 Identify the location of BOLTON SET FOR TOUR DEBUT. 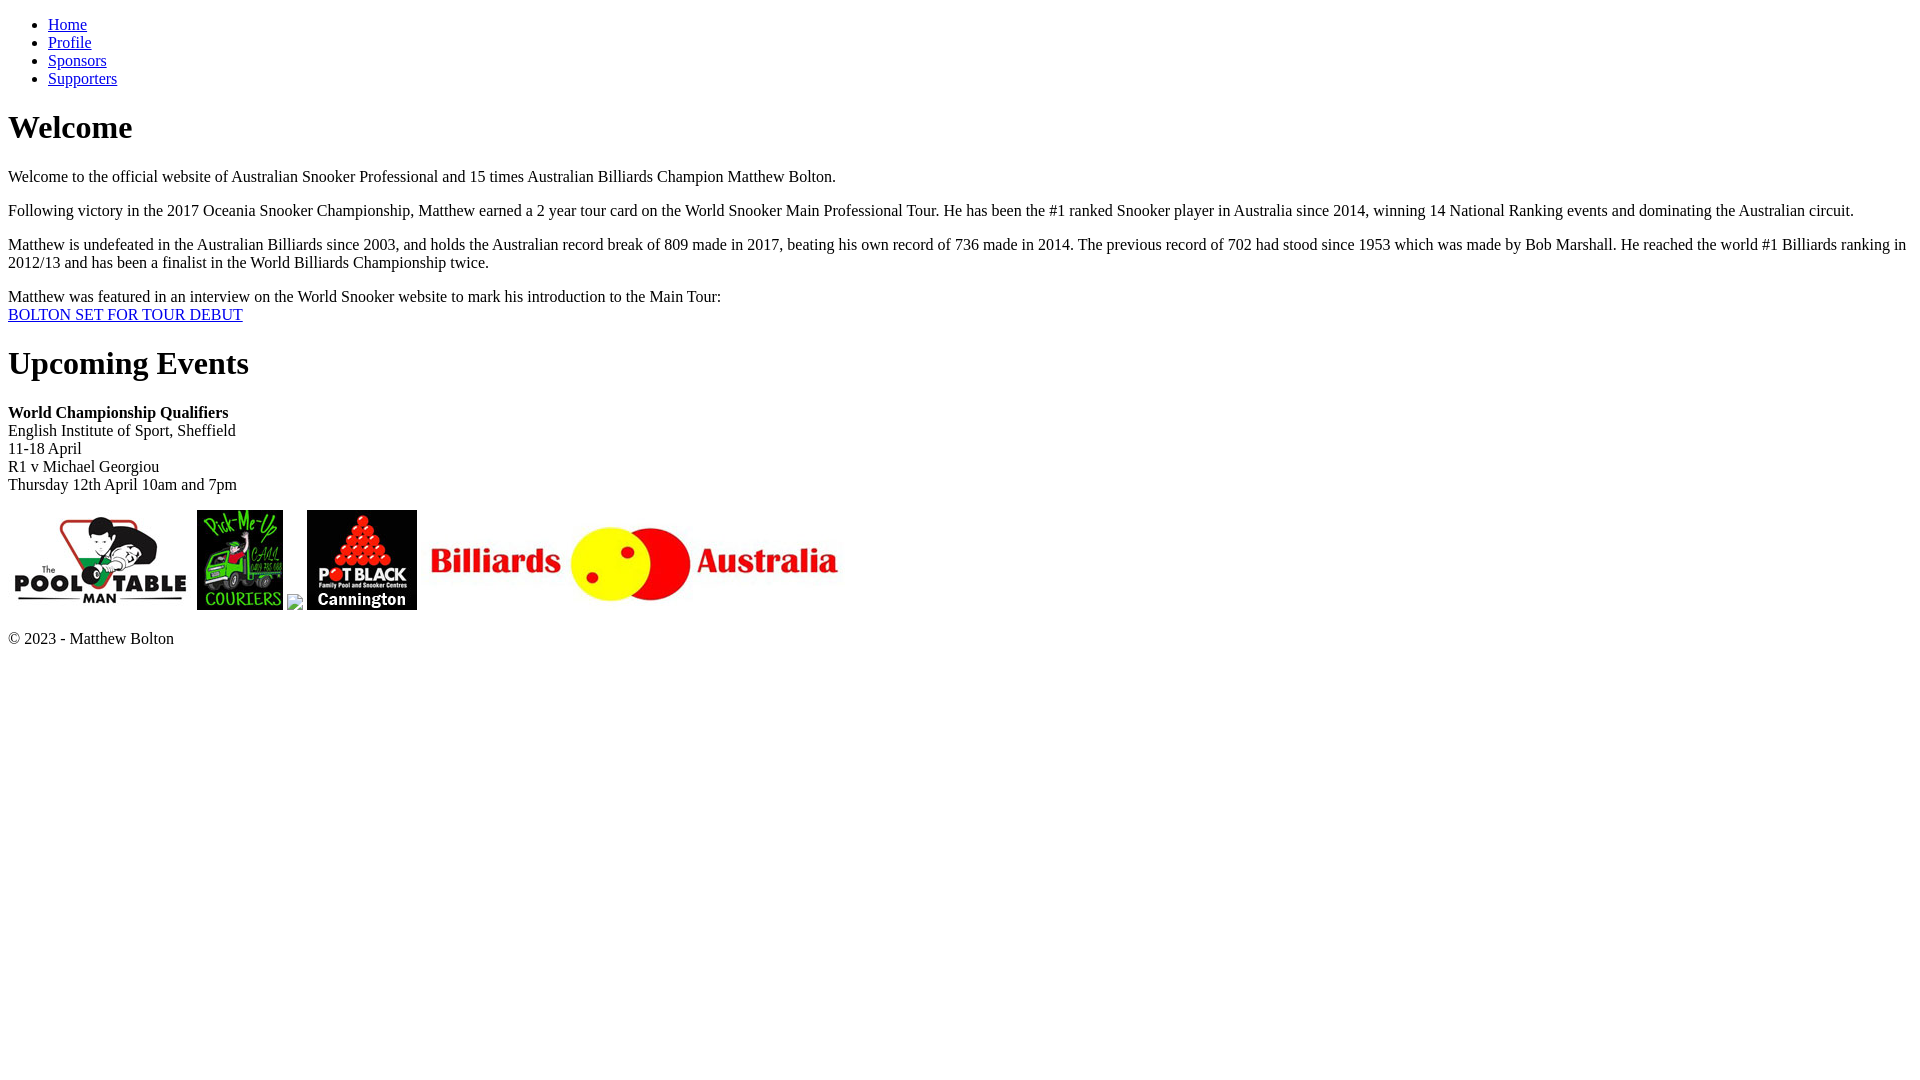
(126, 314).